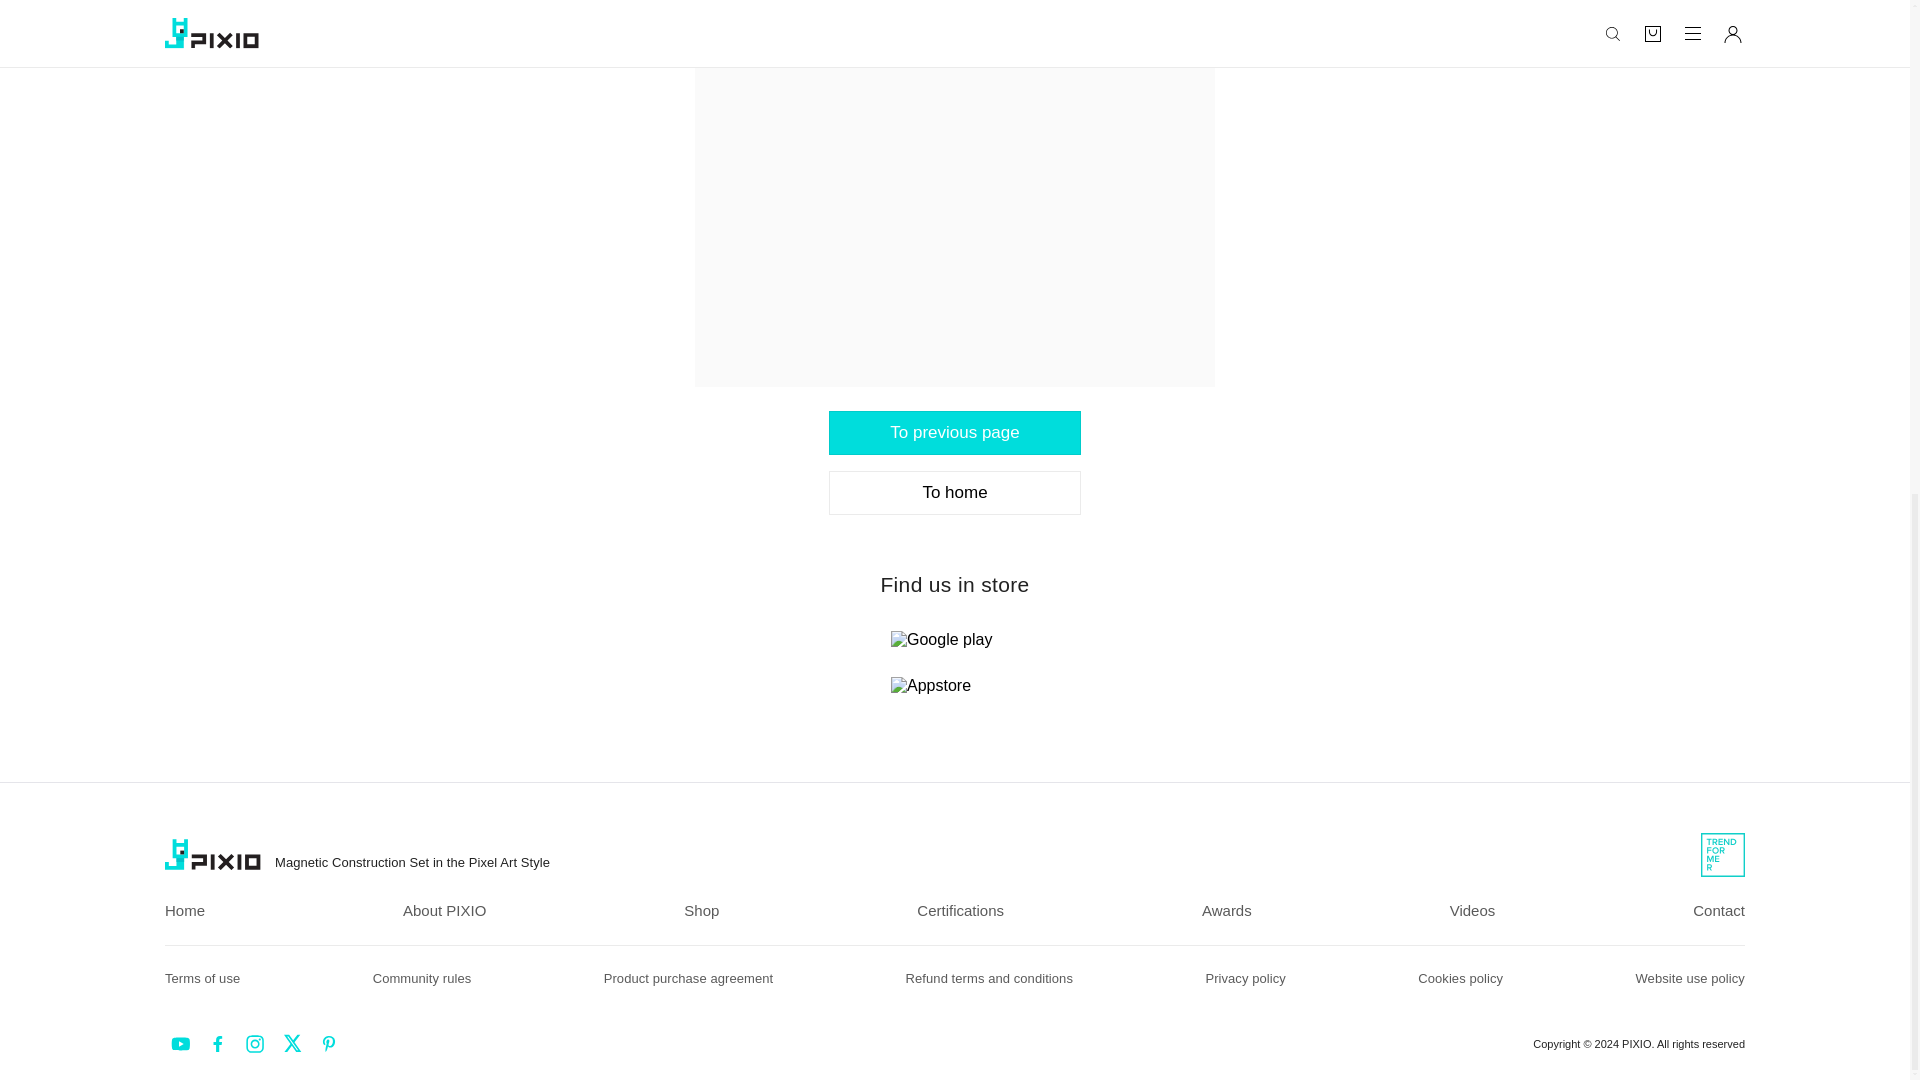  What do you see at coordinates (1226, 910) in the screenshot?
I see `Awards` at bounding box center [1226, 910].